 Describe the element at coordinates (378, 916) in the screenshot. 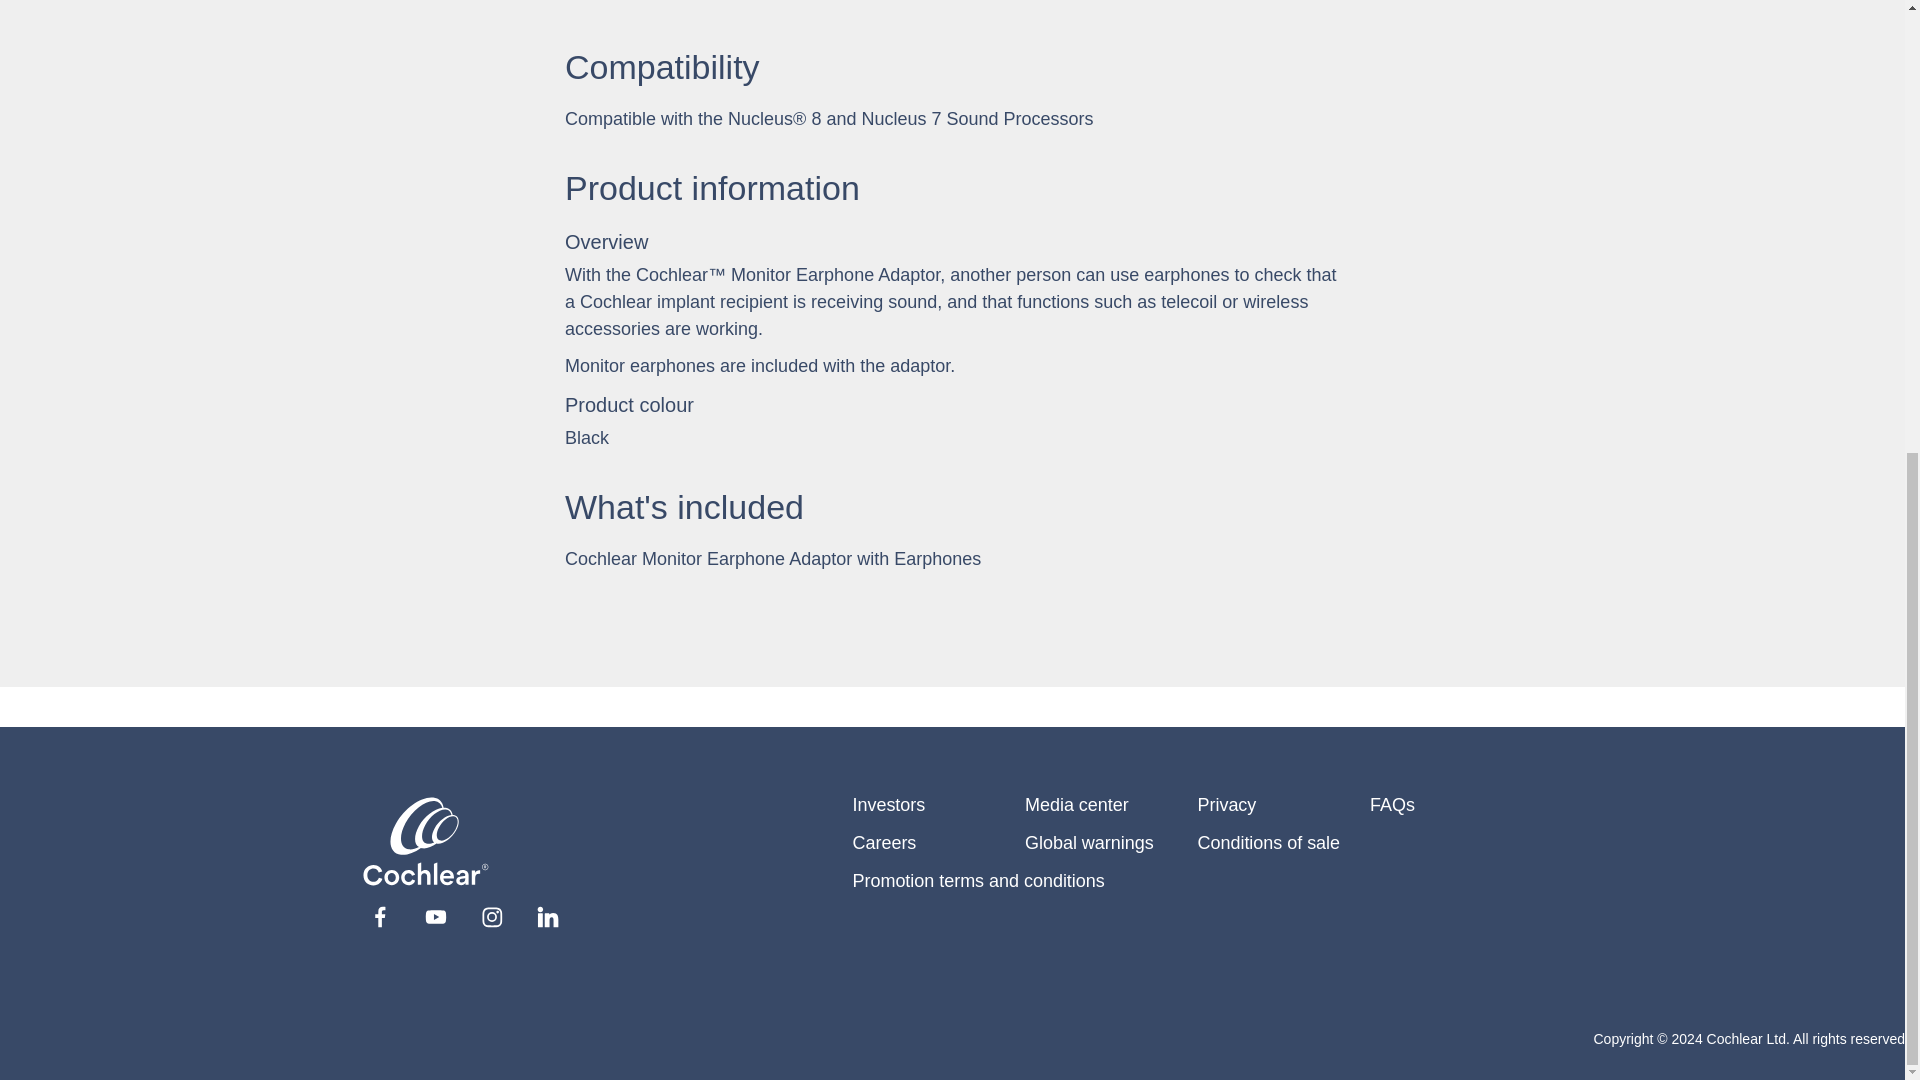

I see `Facebook` at that location.